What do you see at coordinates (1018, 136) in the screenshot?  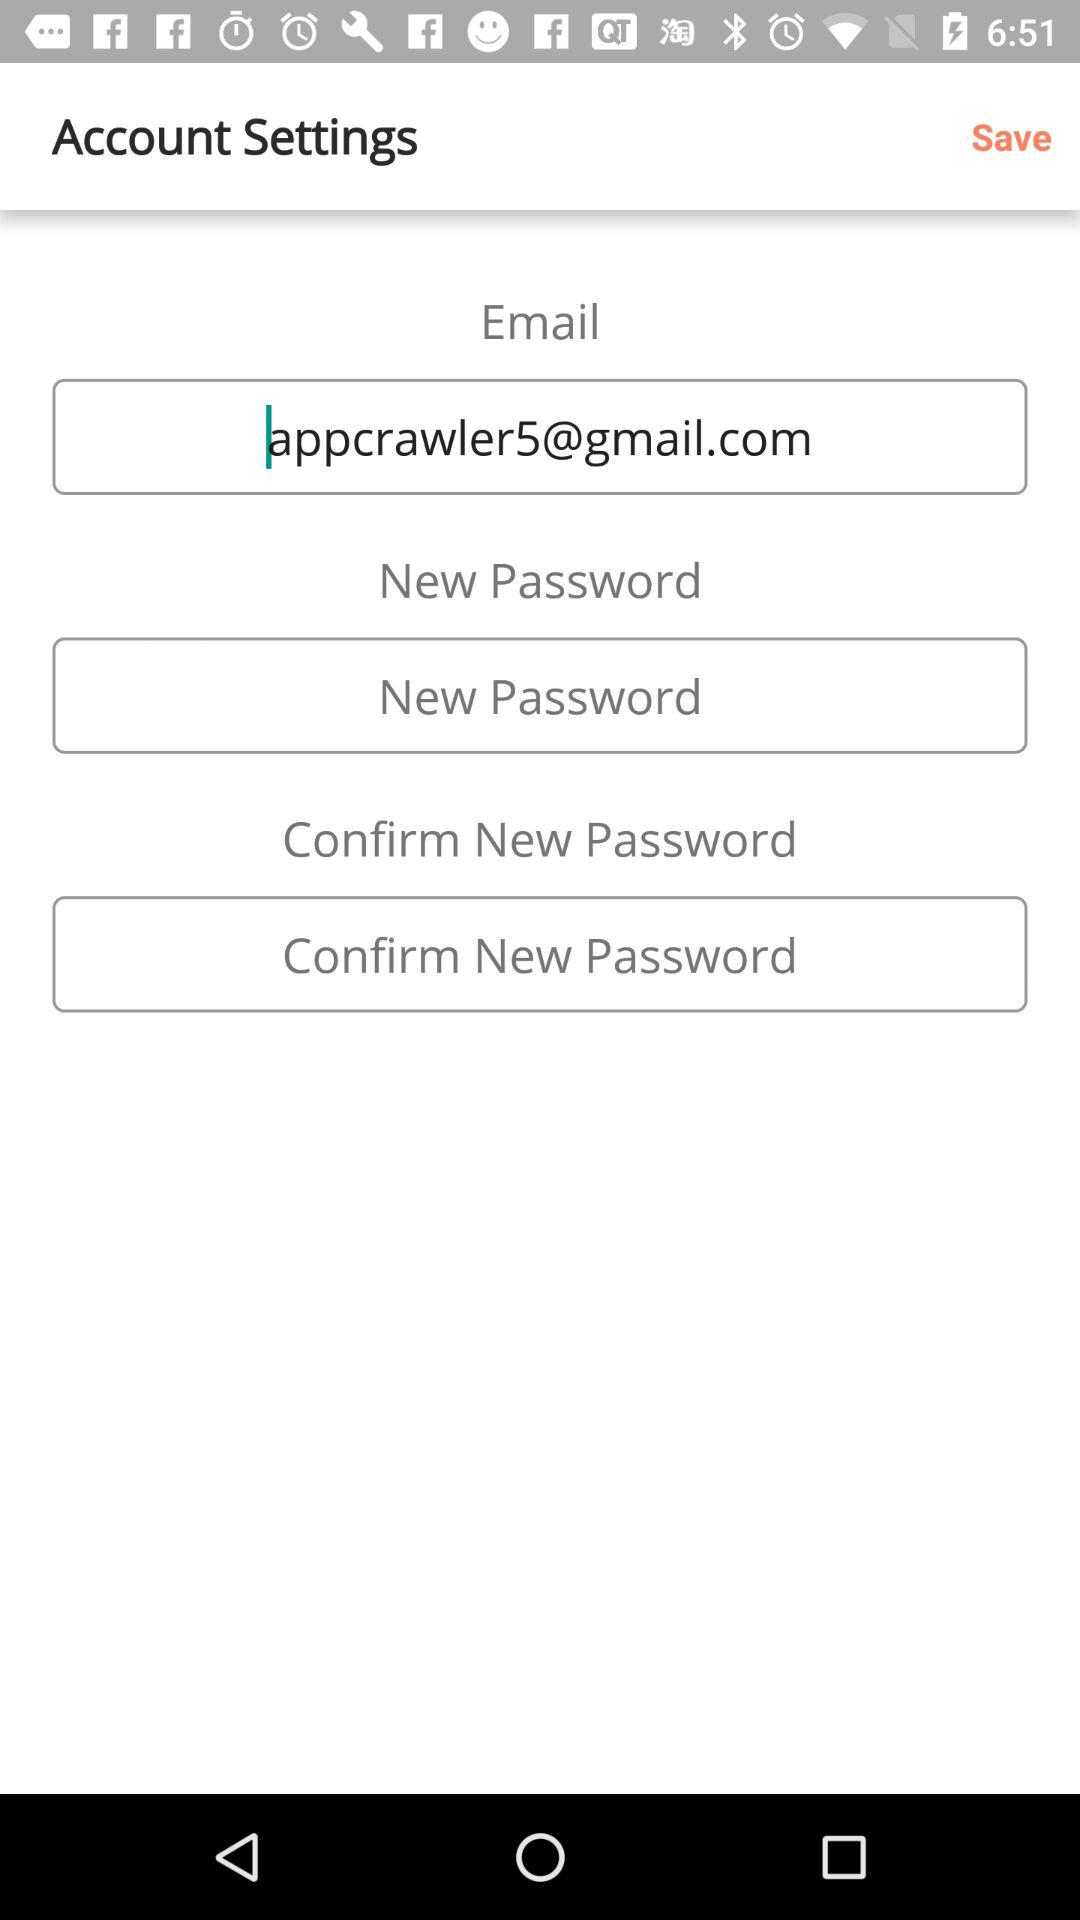 I see `turn off the icon above email item` at bounding box center [1018, 136].